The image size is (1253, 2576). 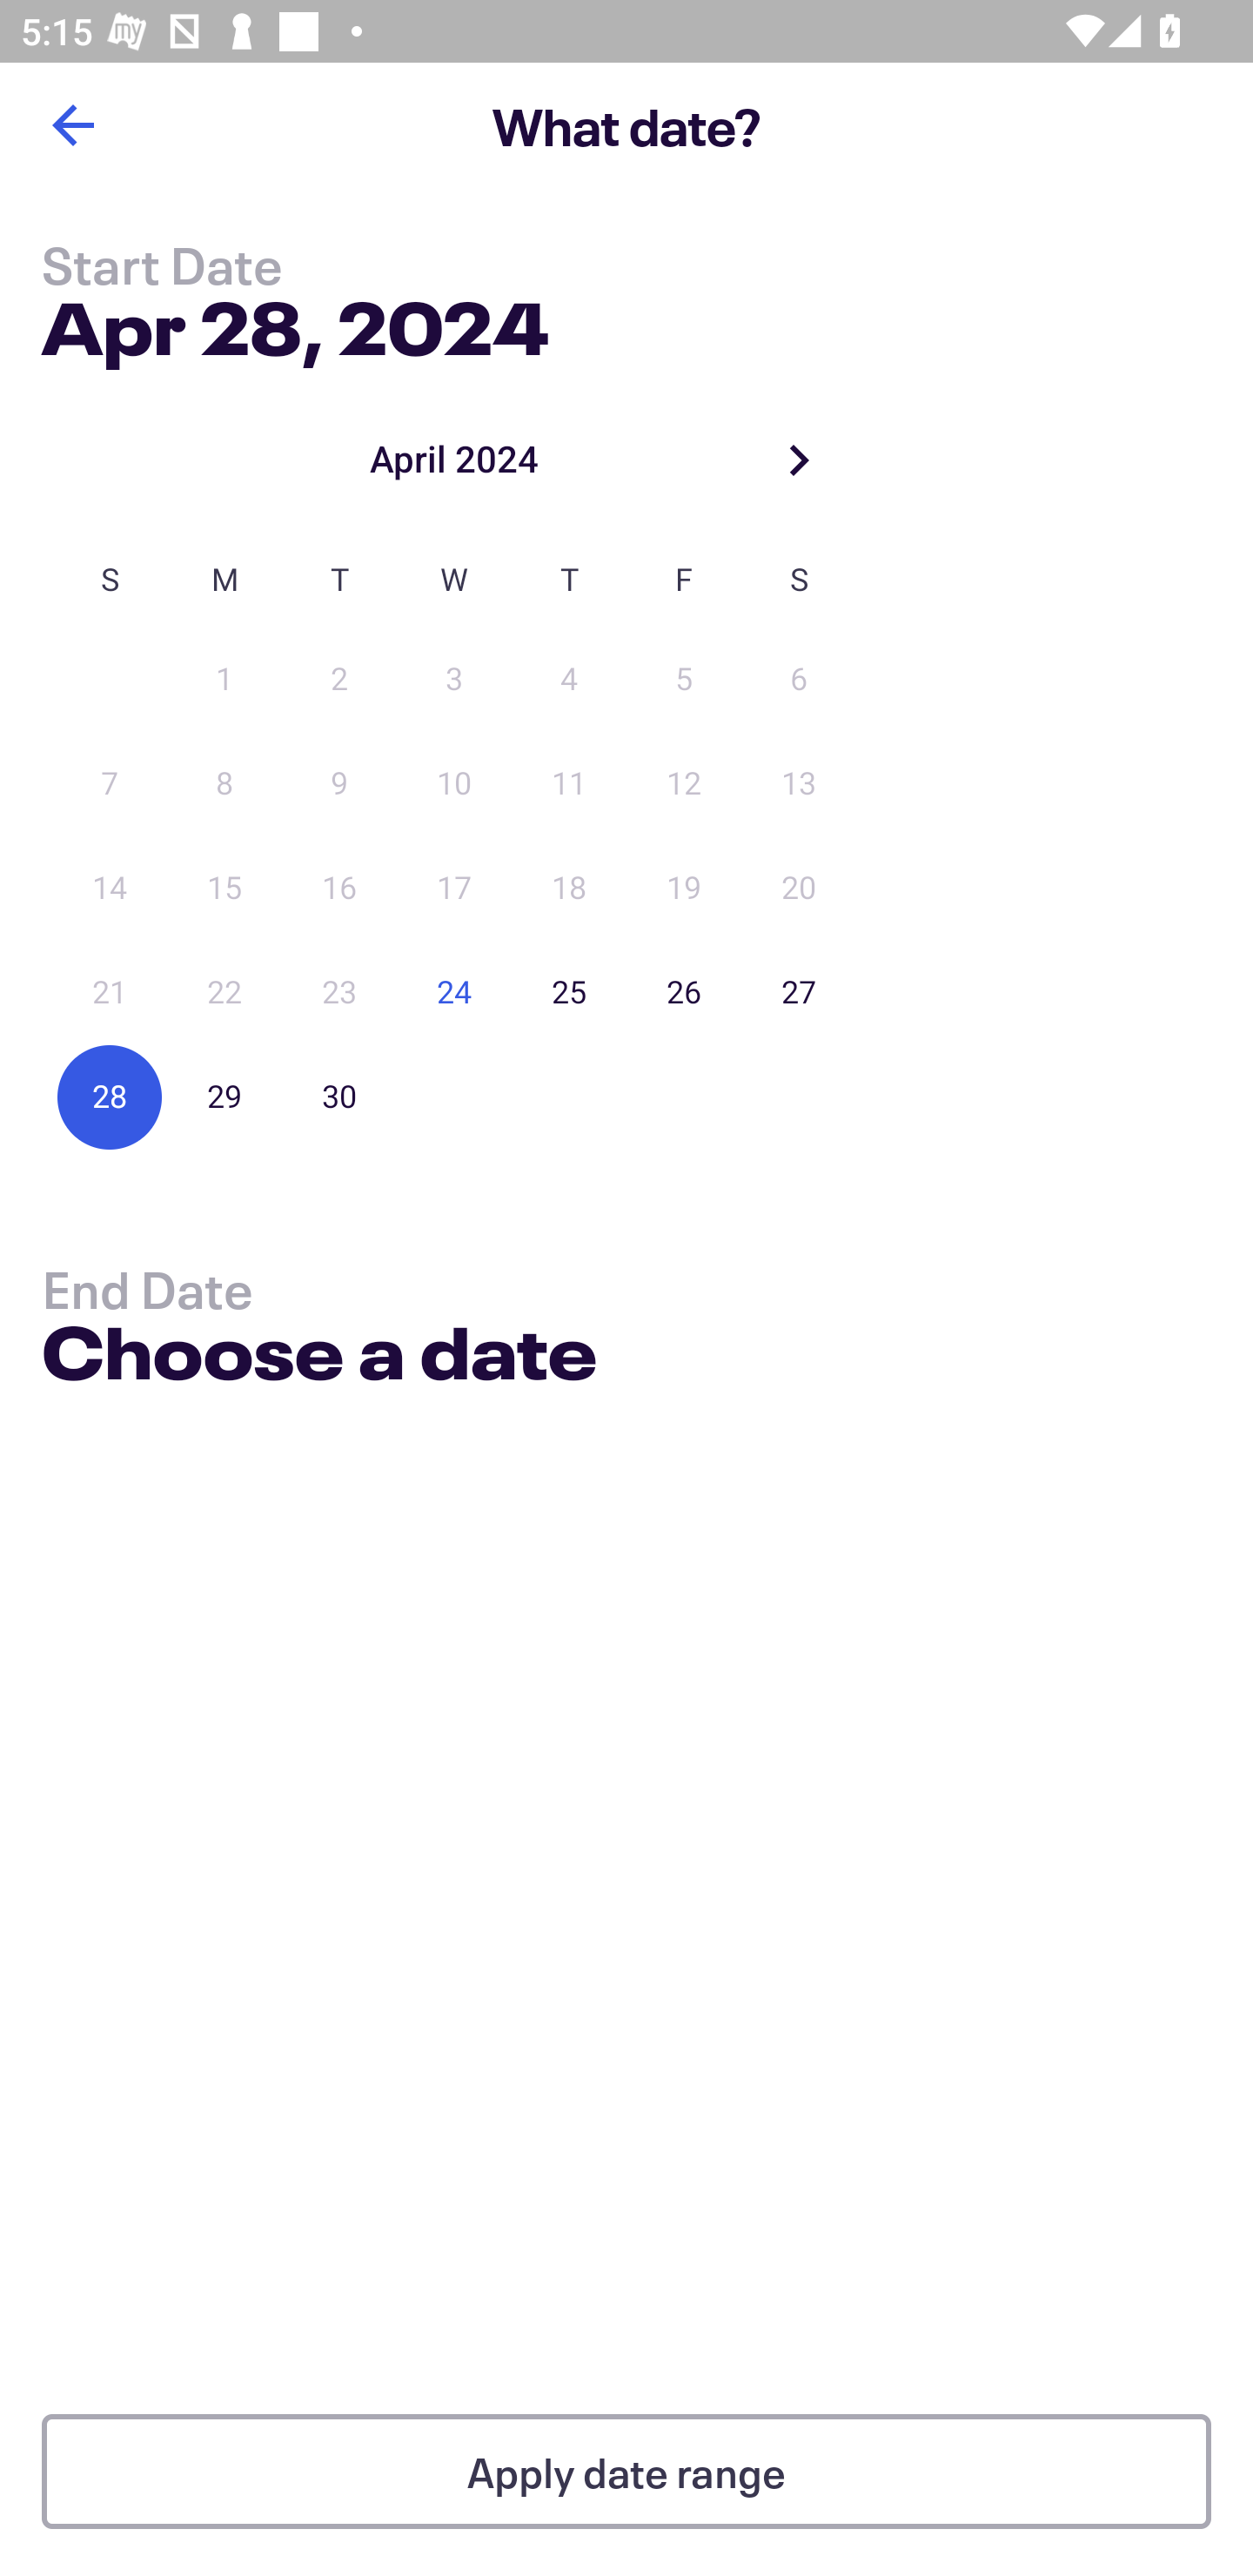 What do you see at coordinates (110, 1097) in the screenshot?
I see `28 28 April 2024` at bounding box center [110, 1097].